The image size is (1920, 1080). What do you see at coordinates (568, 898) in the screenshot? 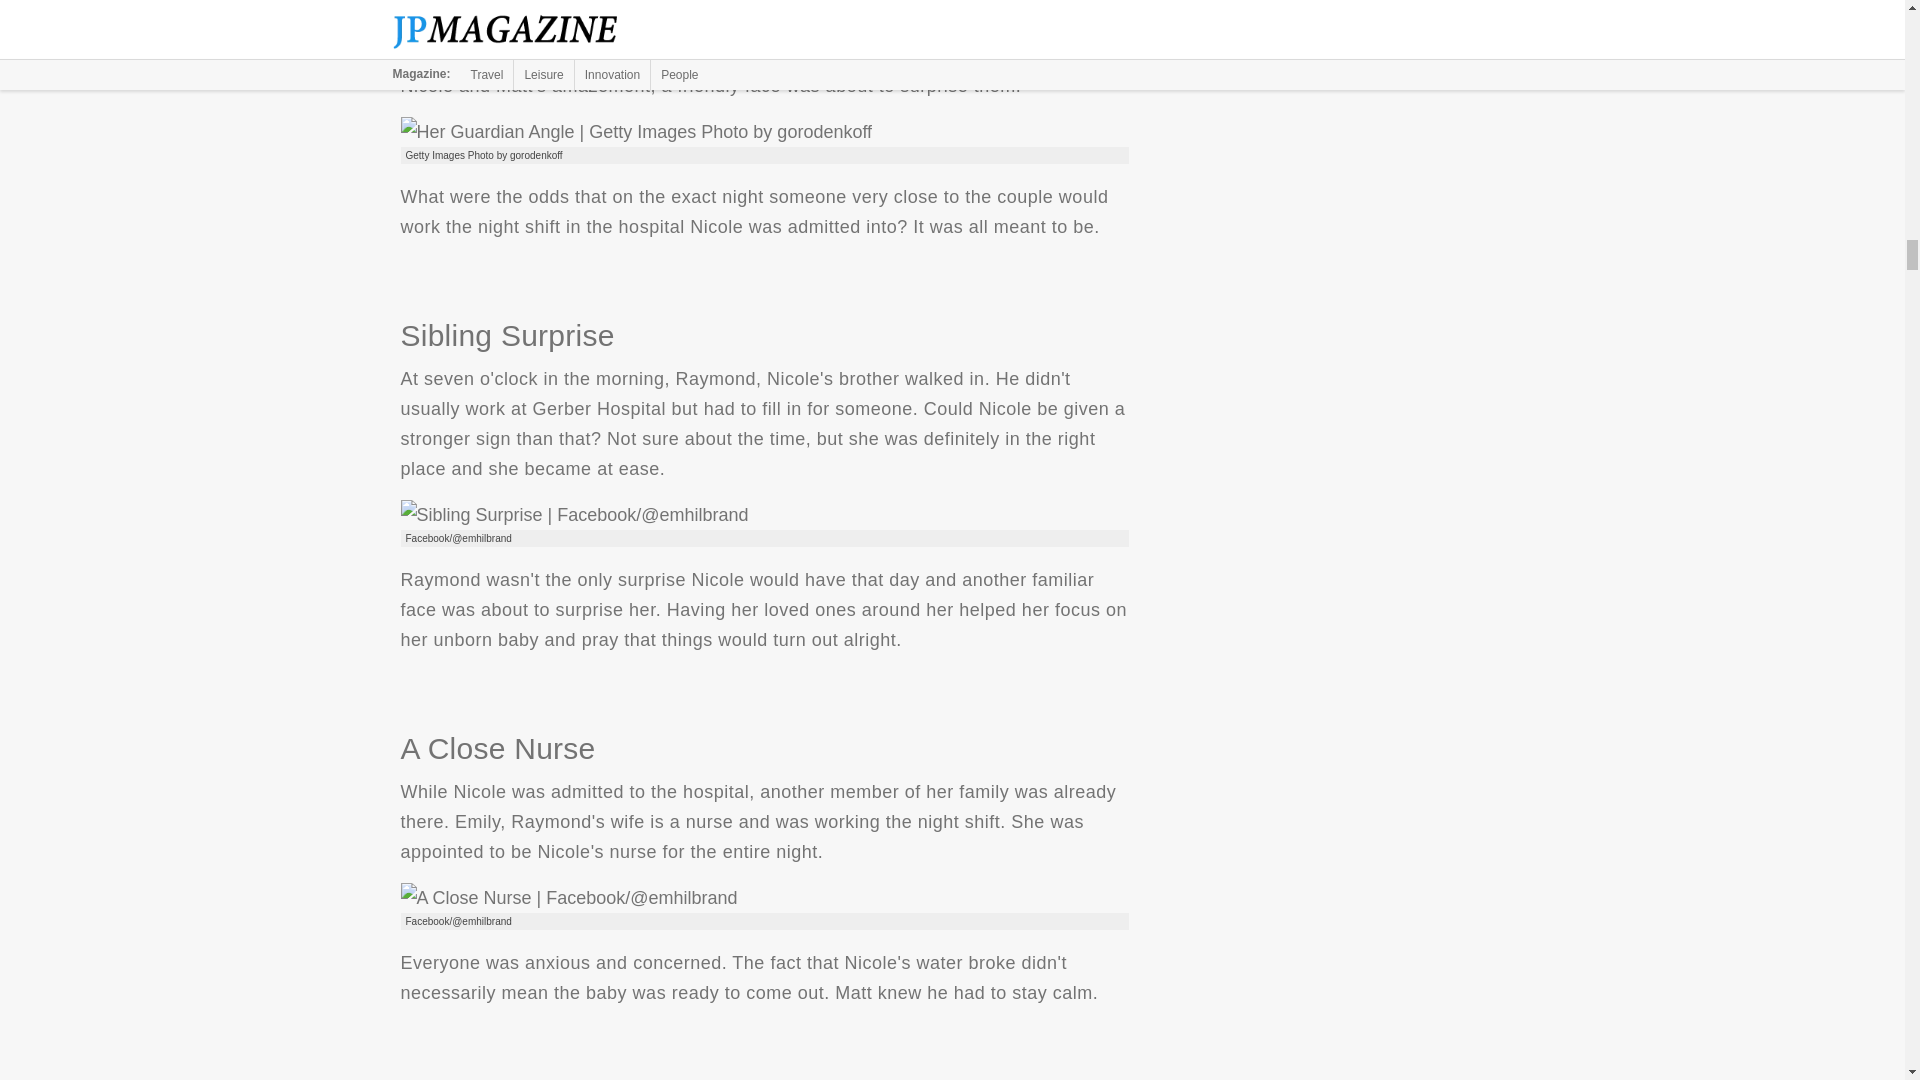
I see `A Close Nurse` at bounding box center [568, 898].